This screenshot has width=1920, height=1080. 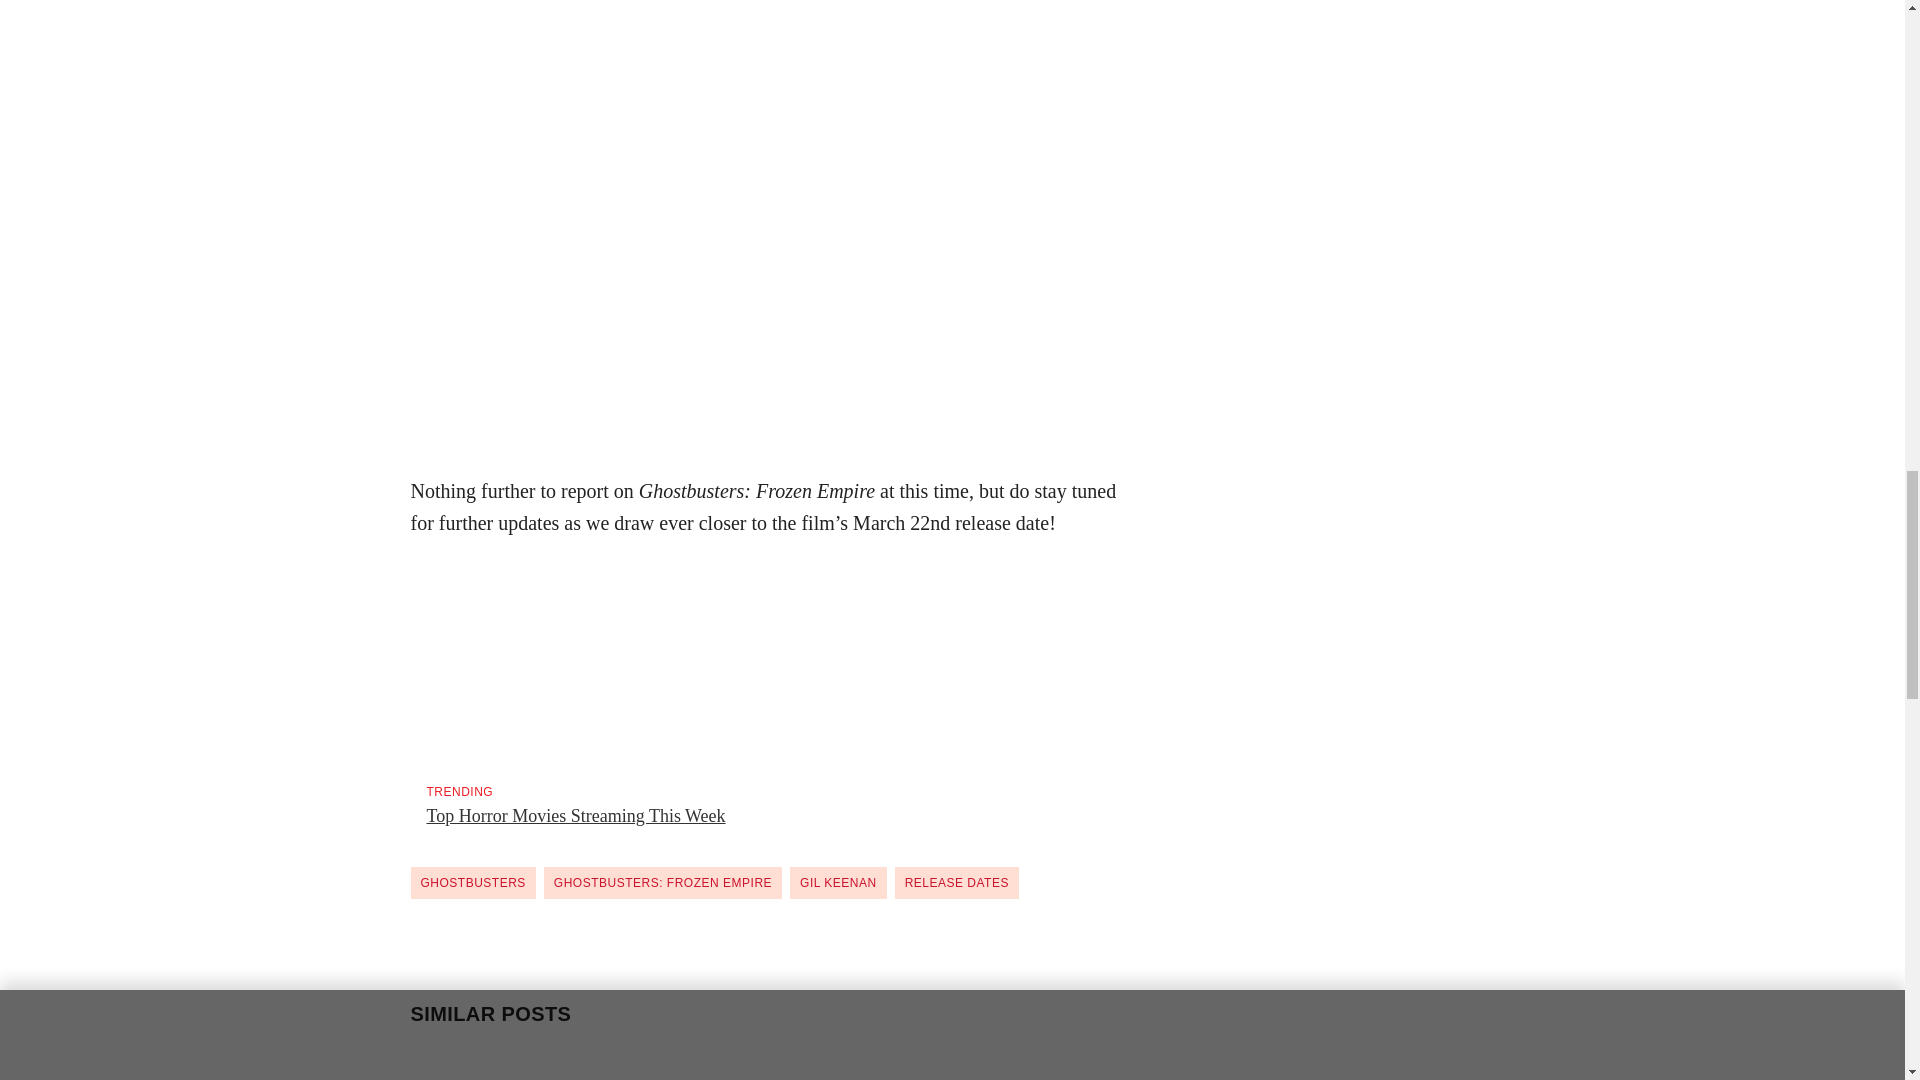 I want to click on gil keenan, so click(x=838, y=882).